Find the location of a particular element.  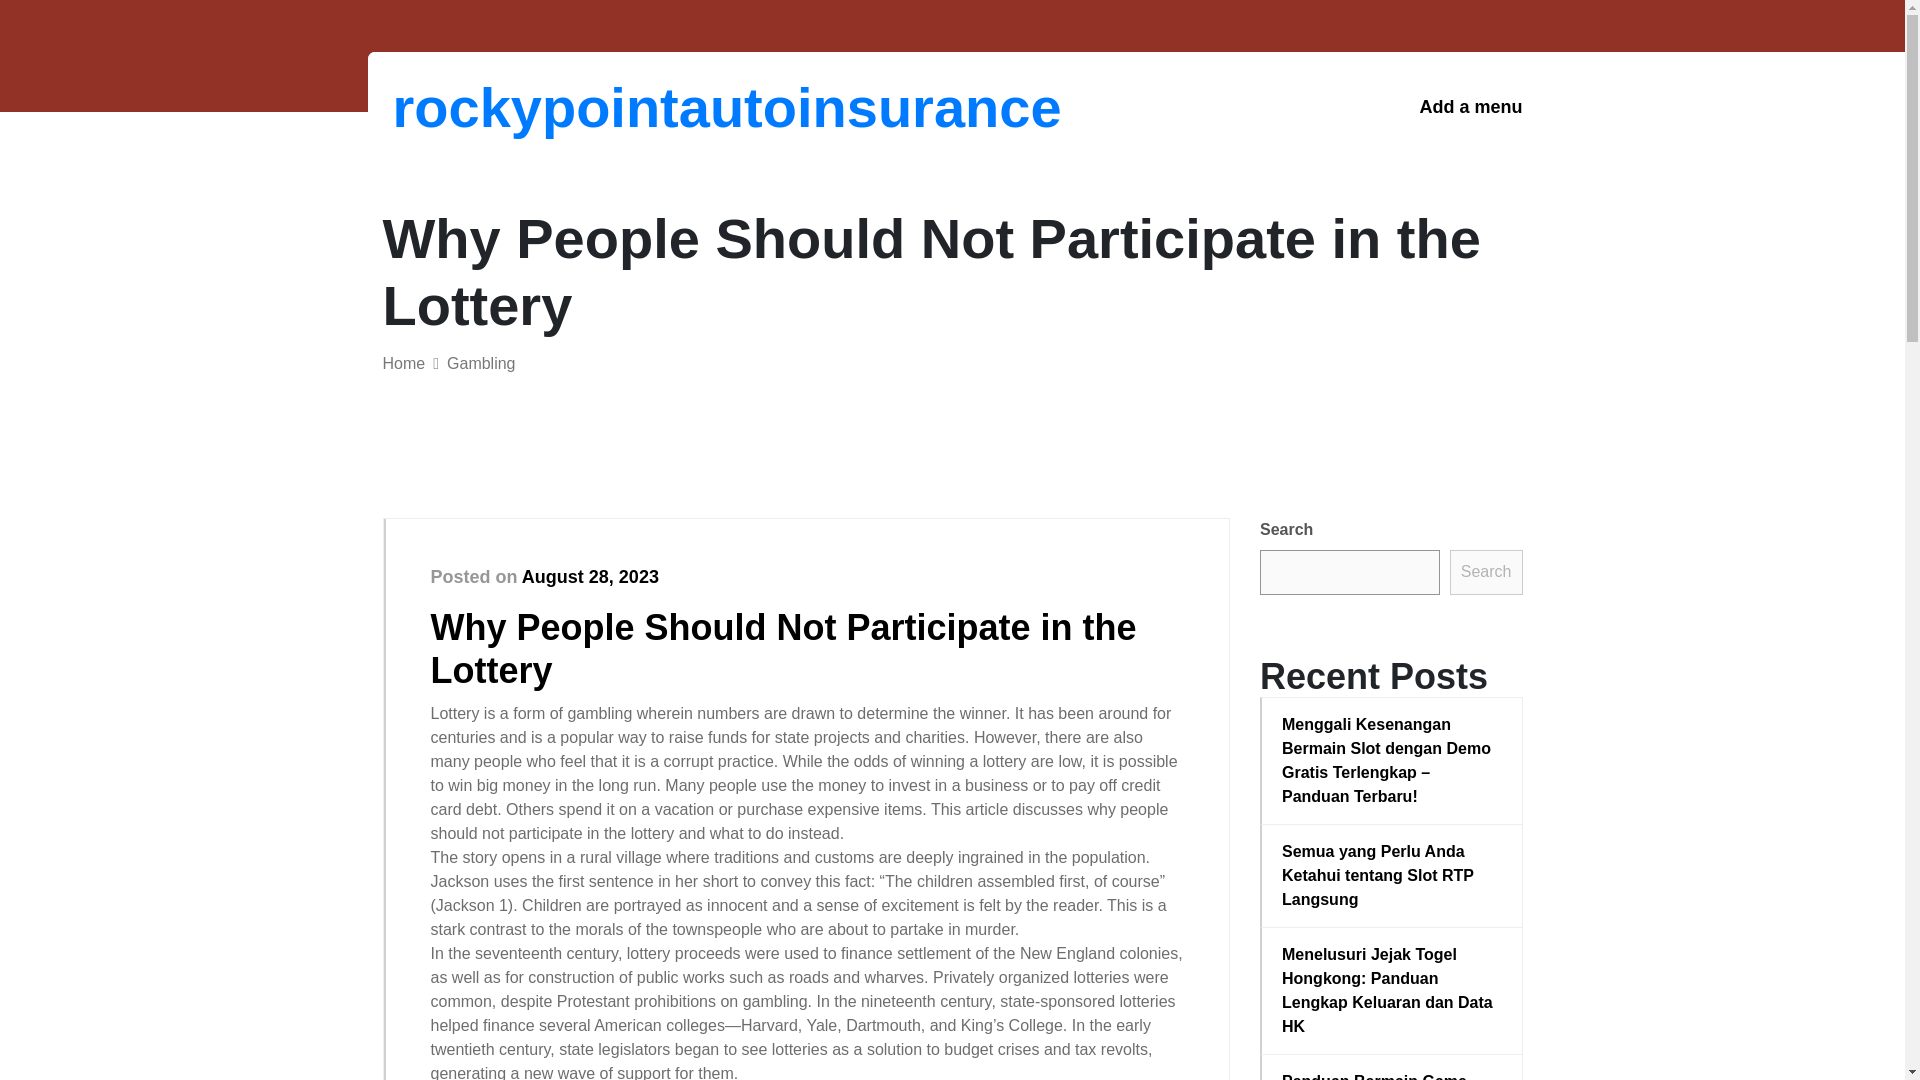

Gambling is located at coordinates (480, 363).